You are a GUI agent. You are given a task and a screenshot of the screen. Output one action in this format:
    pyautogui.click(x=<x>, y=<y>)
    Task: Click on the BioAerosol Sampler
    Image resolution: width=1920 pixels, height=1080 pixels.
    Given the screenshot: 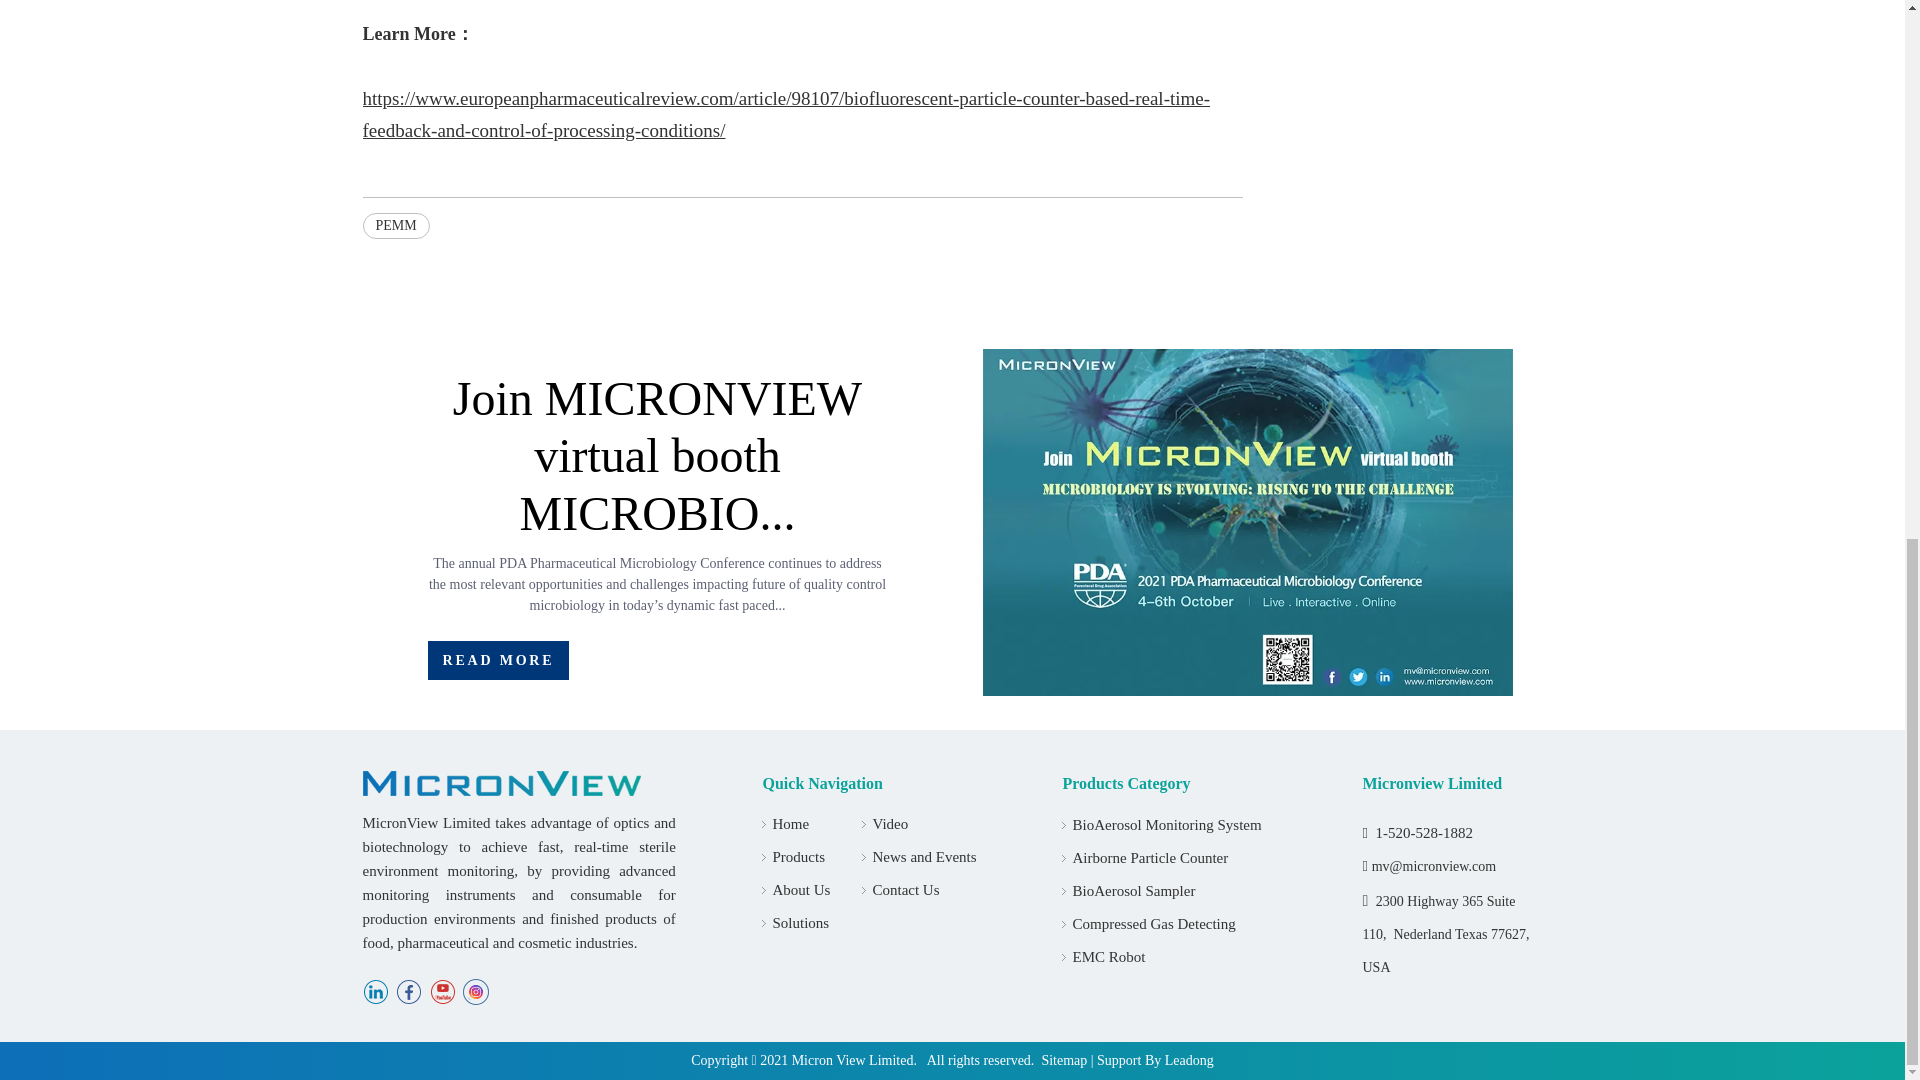 What is the action you would take?
    pyautogui.click(x=1132, y=890)
    